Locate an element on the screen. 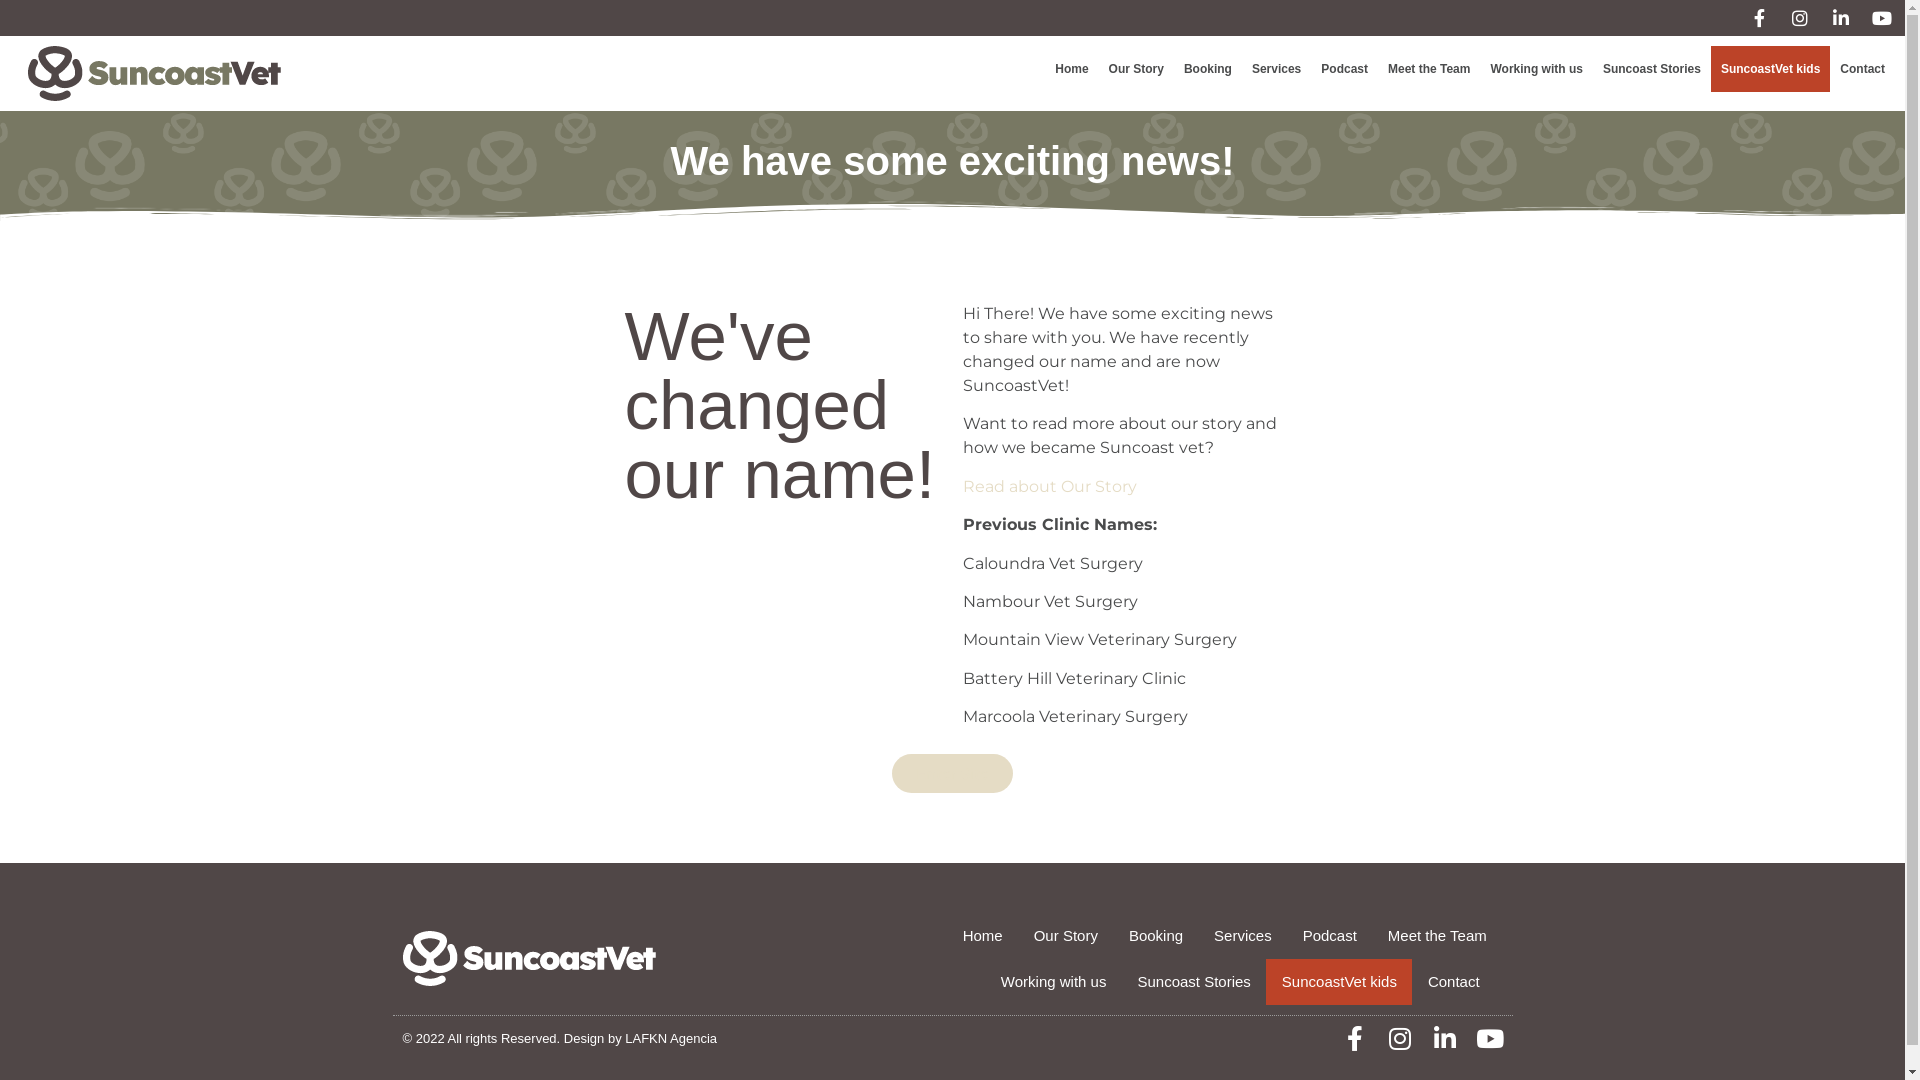 The image size is (1920, 1080). Read about Our Story is located at coordinates (1049, 486).